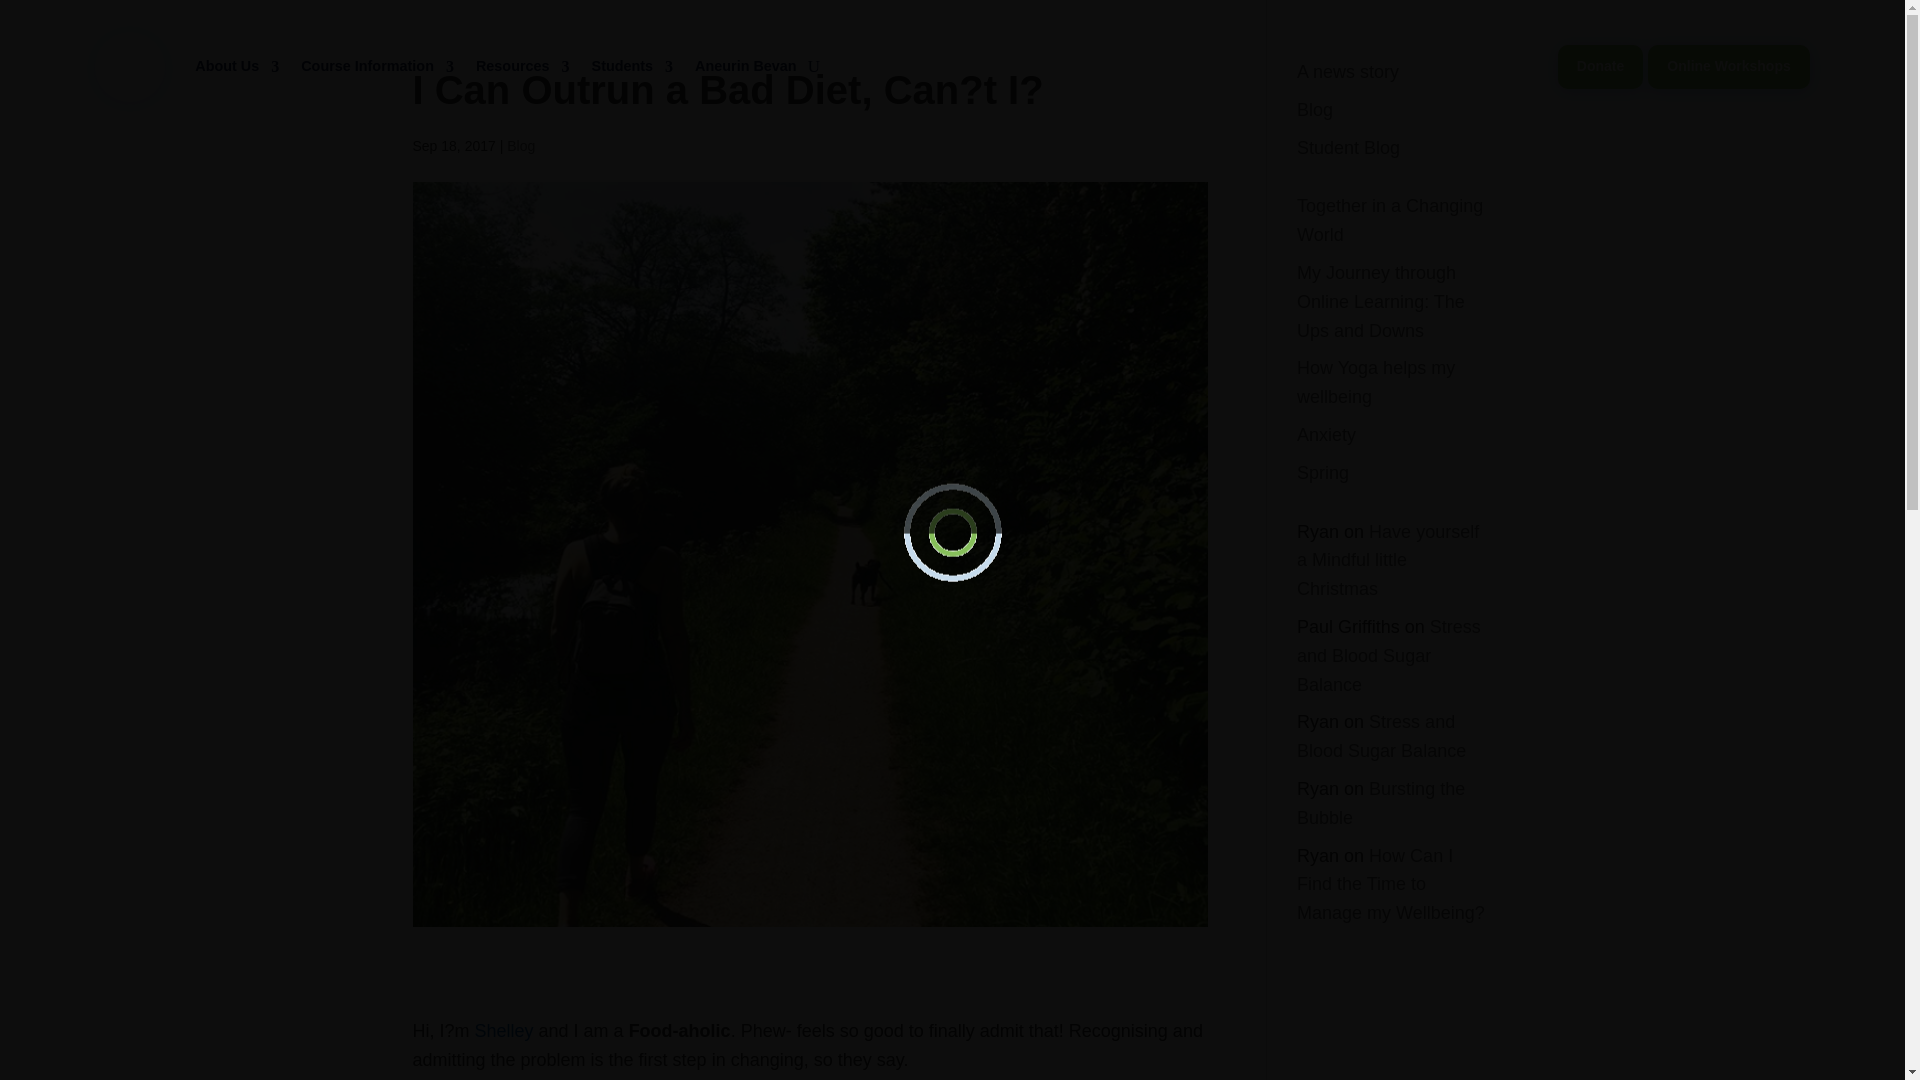  What do you see at coordinates (632, 66) in the screenshot?
I see `Students` at bounding box center [632, 66].